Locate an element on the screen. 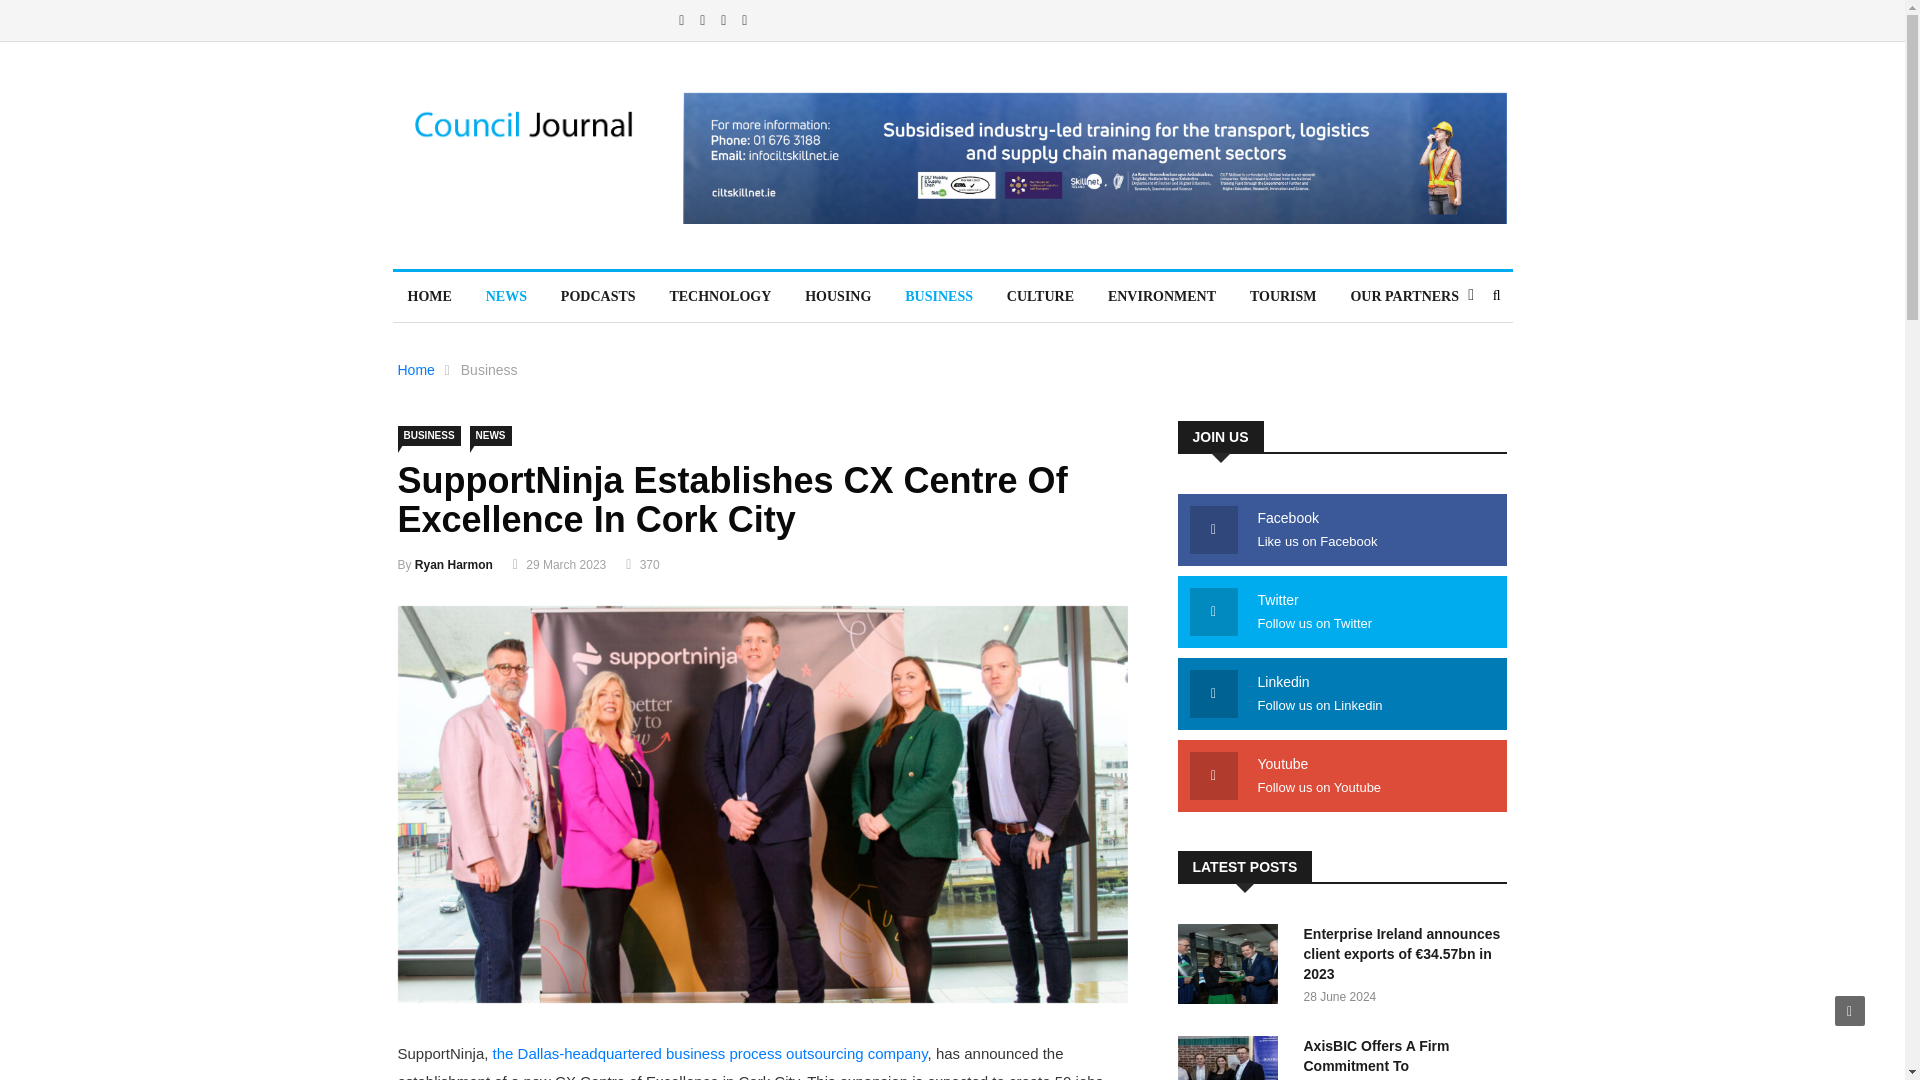  HOME is located at coordinates (428, 296).